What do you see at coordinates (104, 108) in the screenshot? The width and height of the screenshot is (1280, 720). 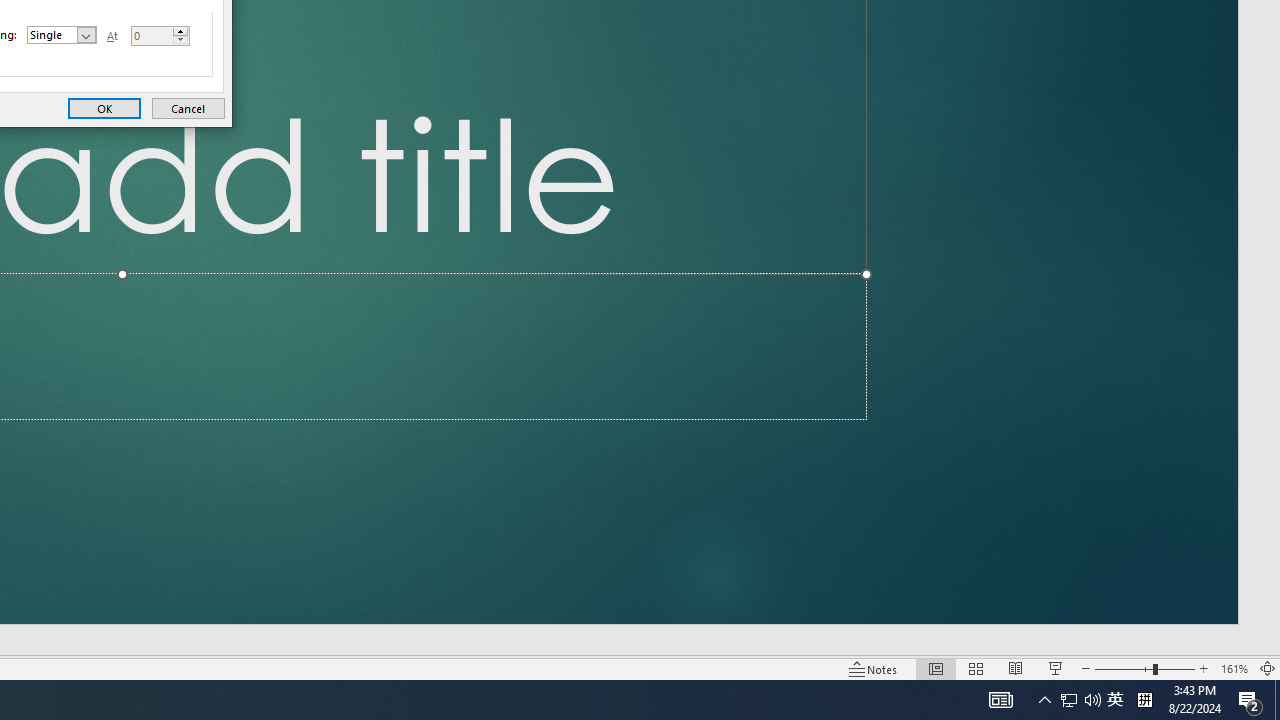 I see `OK` at bounding box center [104, 108].